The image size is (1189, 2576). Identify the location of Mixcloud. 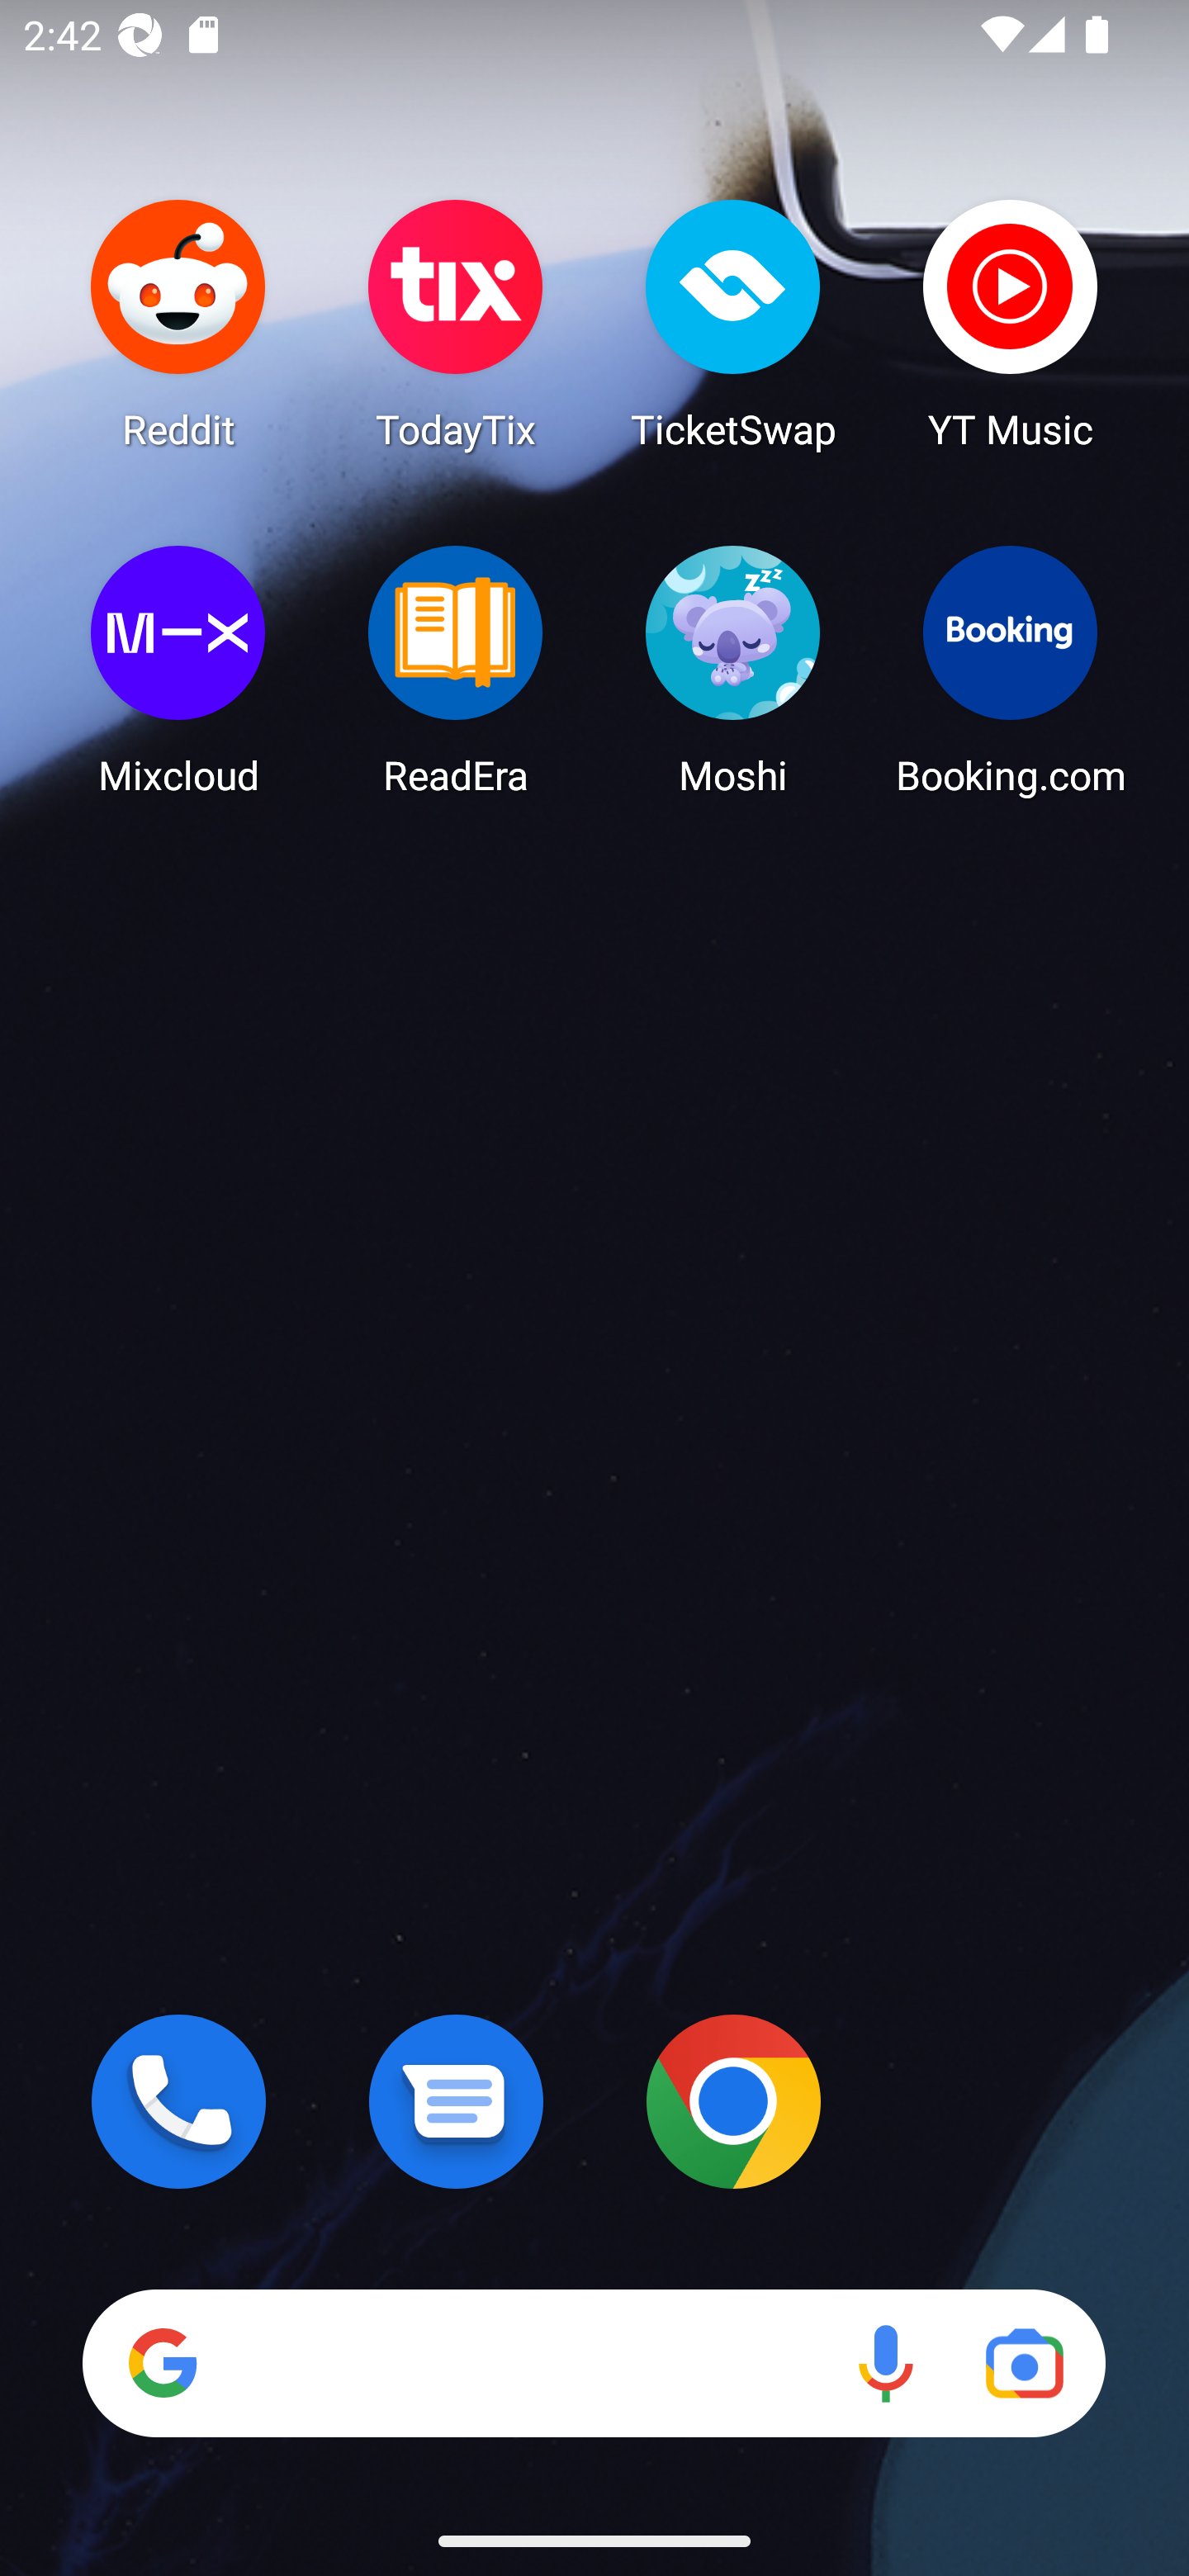
(178, 670).